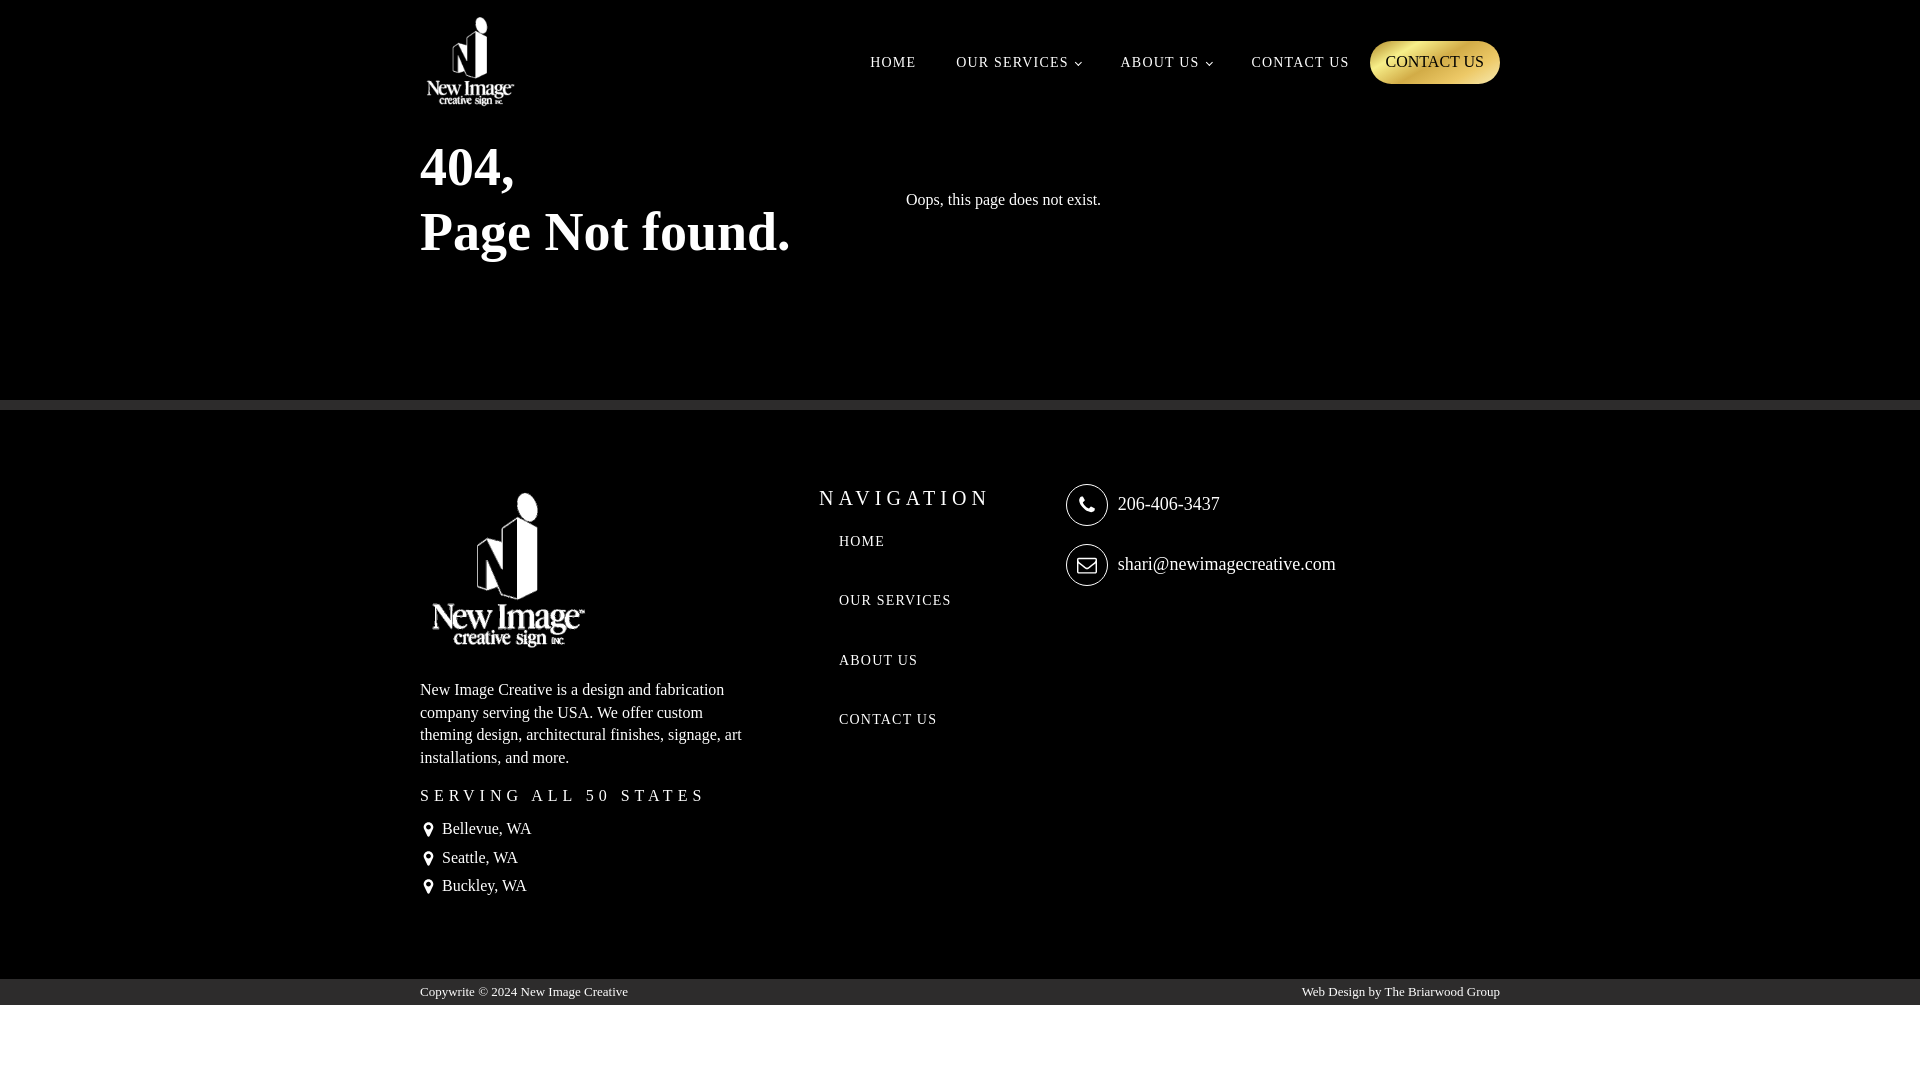 The width and height of the screenshot is (1920, 1080). Describe the element at coordinates (1434, 62) in the screenshot. I see `CONTACT US` at that location.